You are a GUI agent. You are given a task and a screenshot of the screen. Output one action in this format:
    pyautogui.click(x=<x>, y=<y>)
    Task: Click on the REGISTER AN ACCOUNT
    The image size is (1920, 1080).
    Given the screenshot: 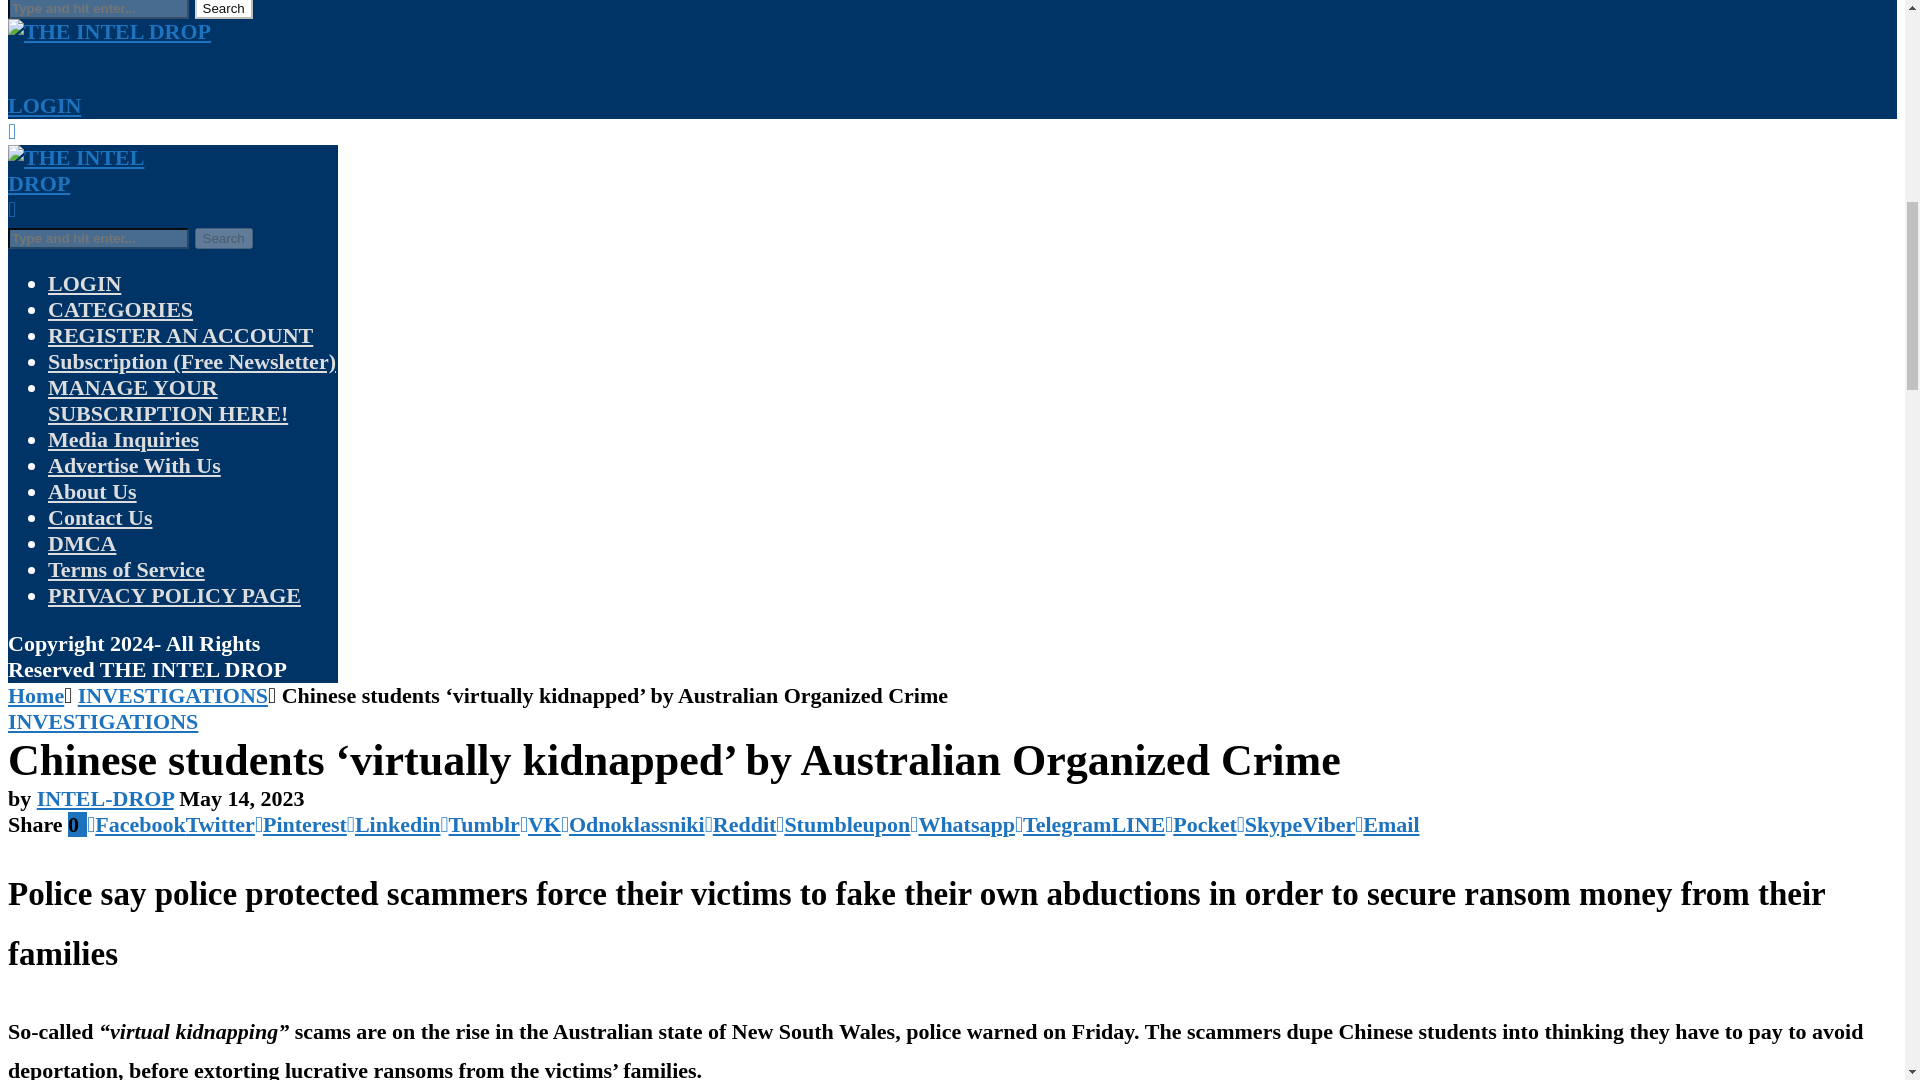 What is the action you would take?
    pyautogui.click(x=180, y=334)
    